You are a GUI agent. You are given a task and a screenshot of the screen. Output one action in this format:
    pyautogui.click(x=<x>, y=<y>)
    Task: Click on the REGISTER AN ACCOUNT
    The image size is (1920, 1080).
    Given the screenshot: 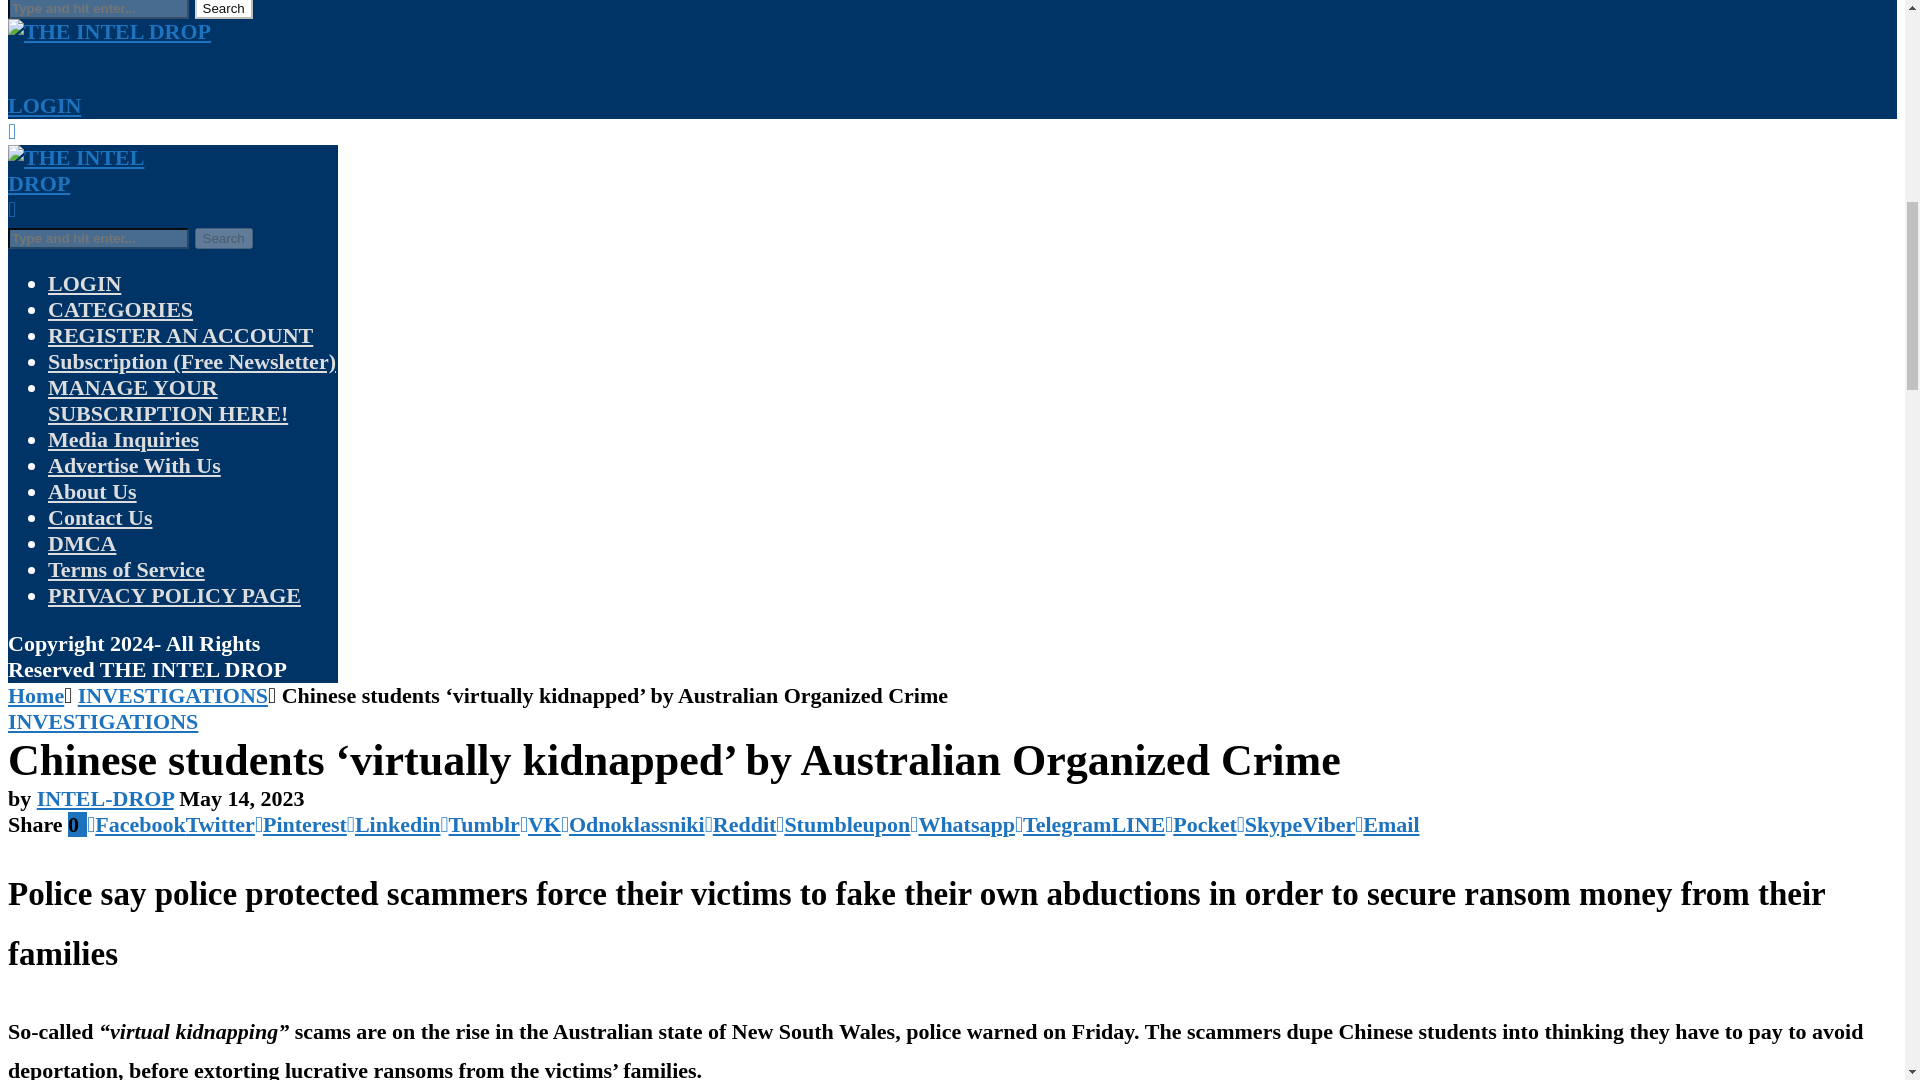 What is the action you would take?
    pyautogui.click(x=180, y=334)
    